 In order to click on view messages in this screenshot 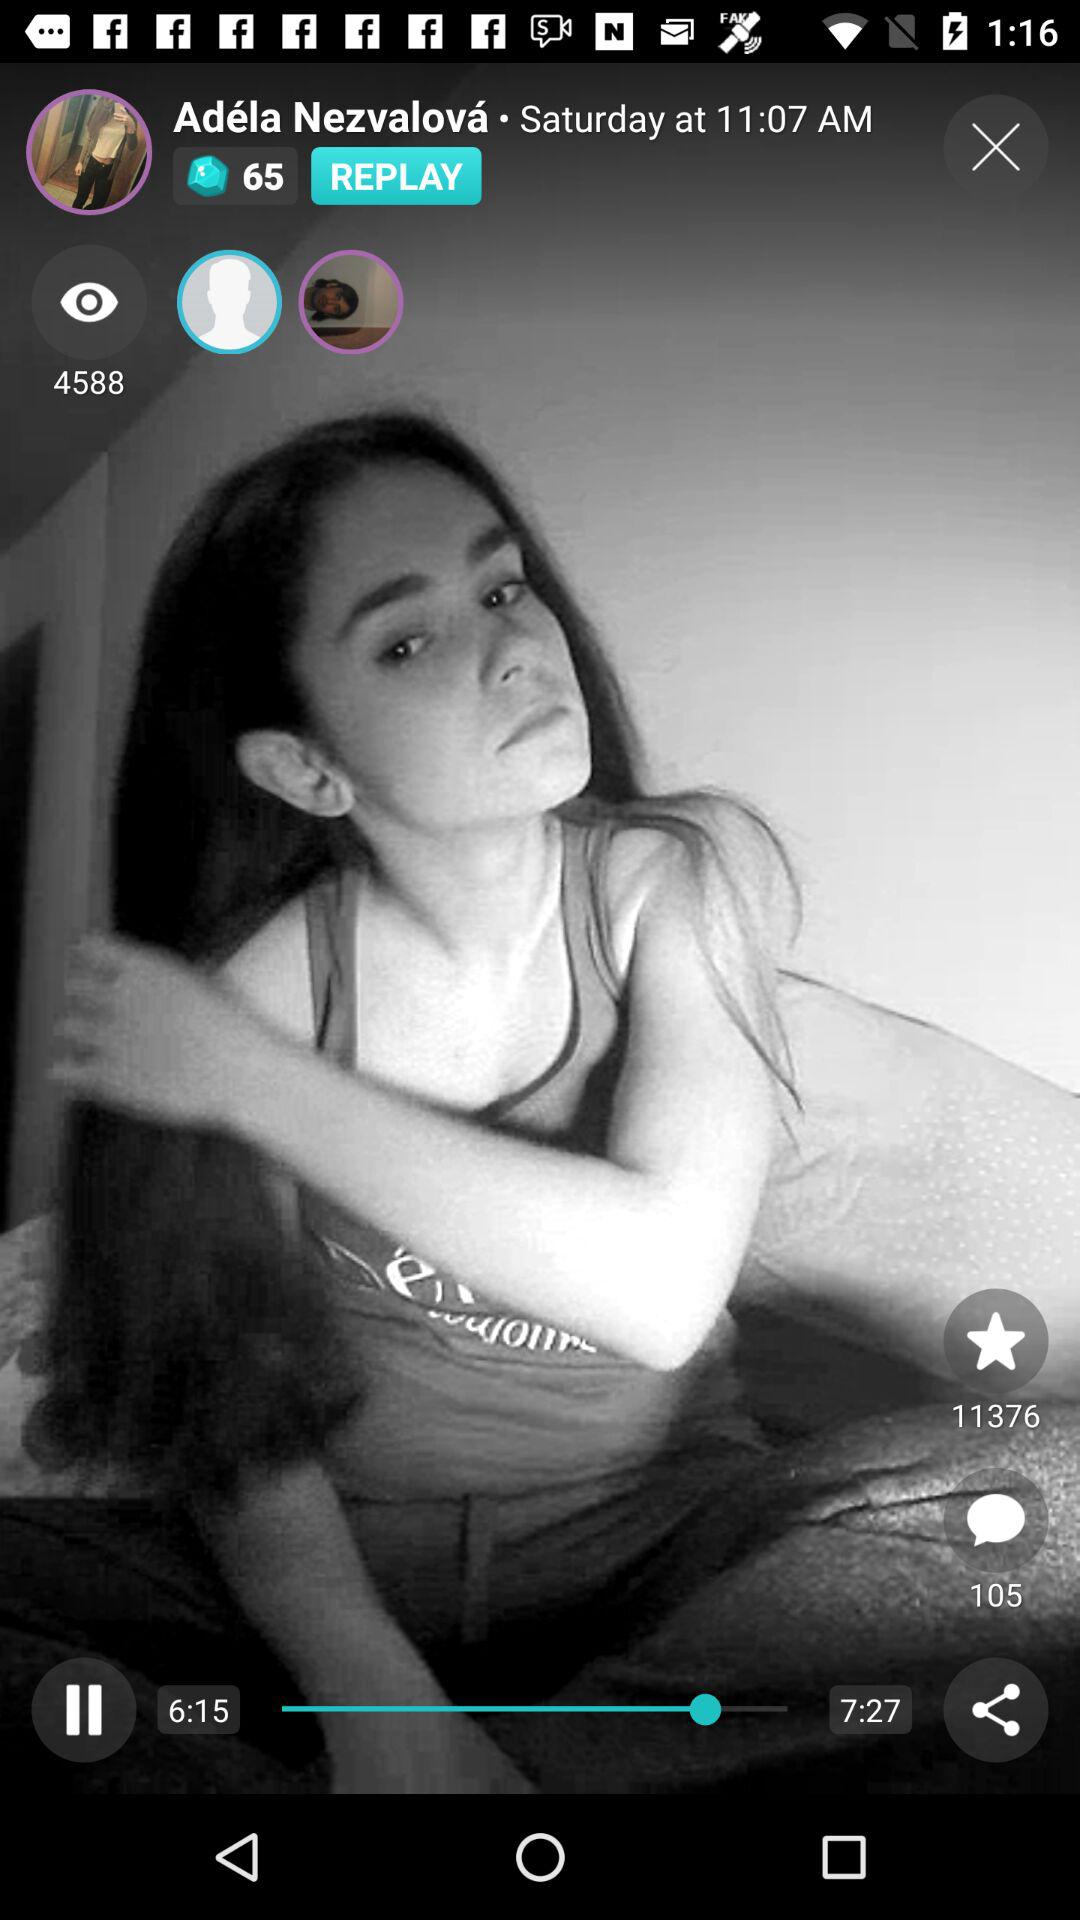, I will do `click(996, 1520)`.